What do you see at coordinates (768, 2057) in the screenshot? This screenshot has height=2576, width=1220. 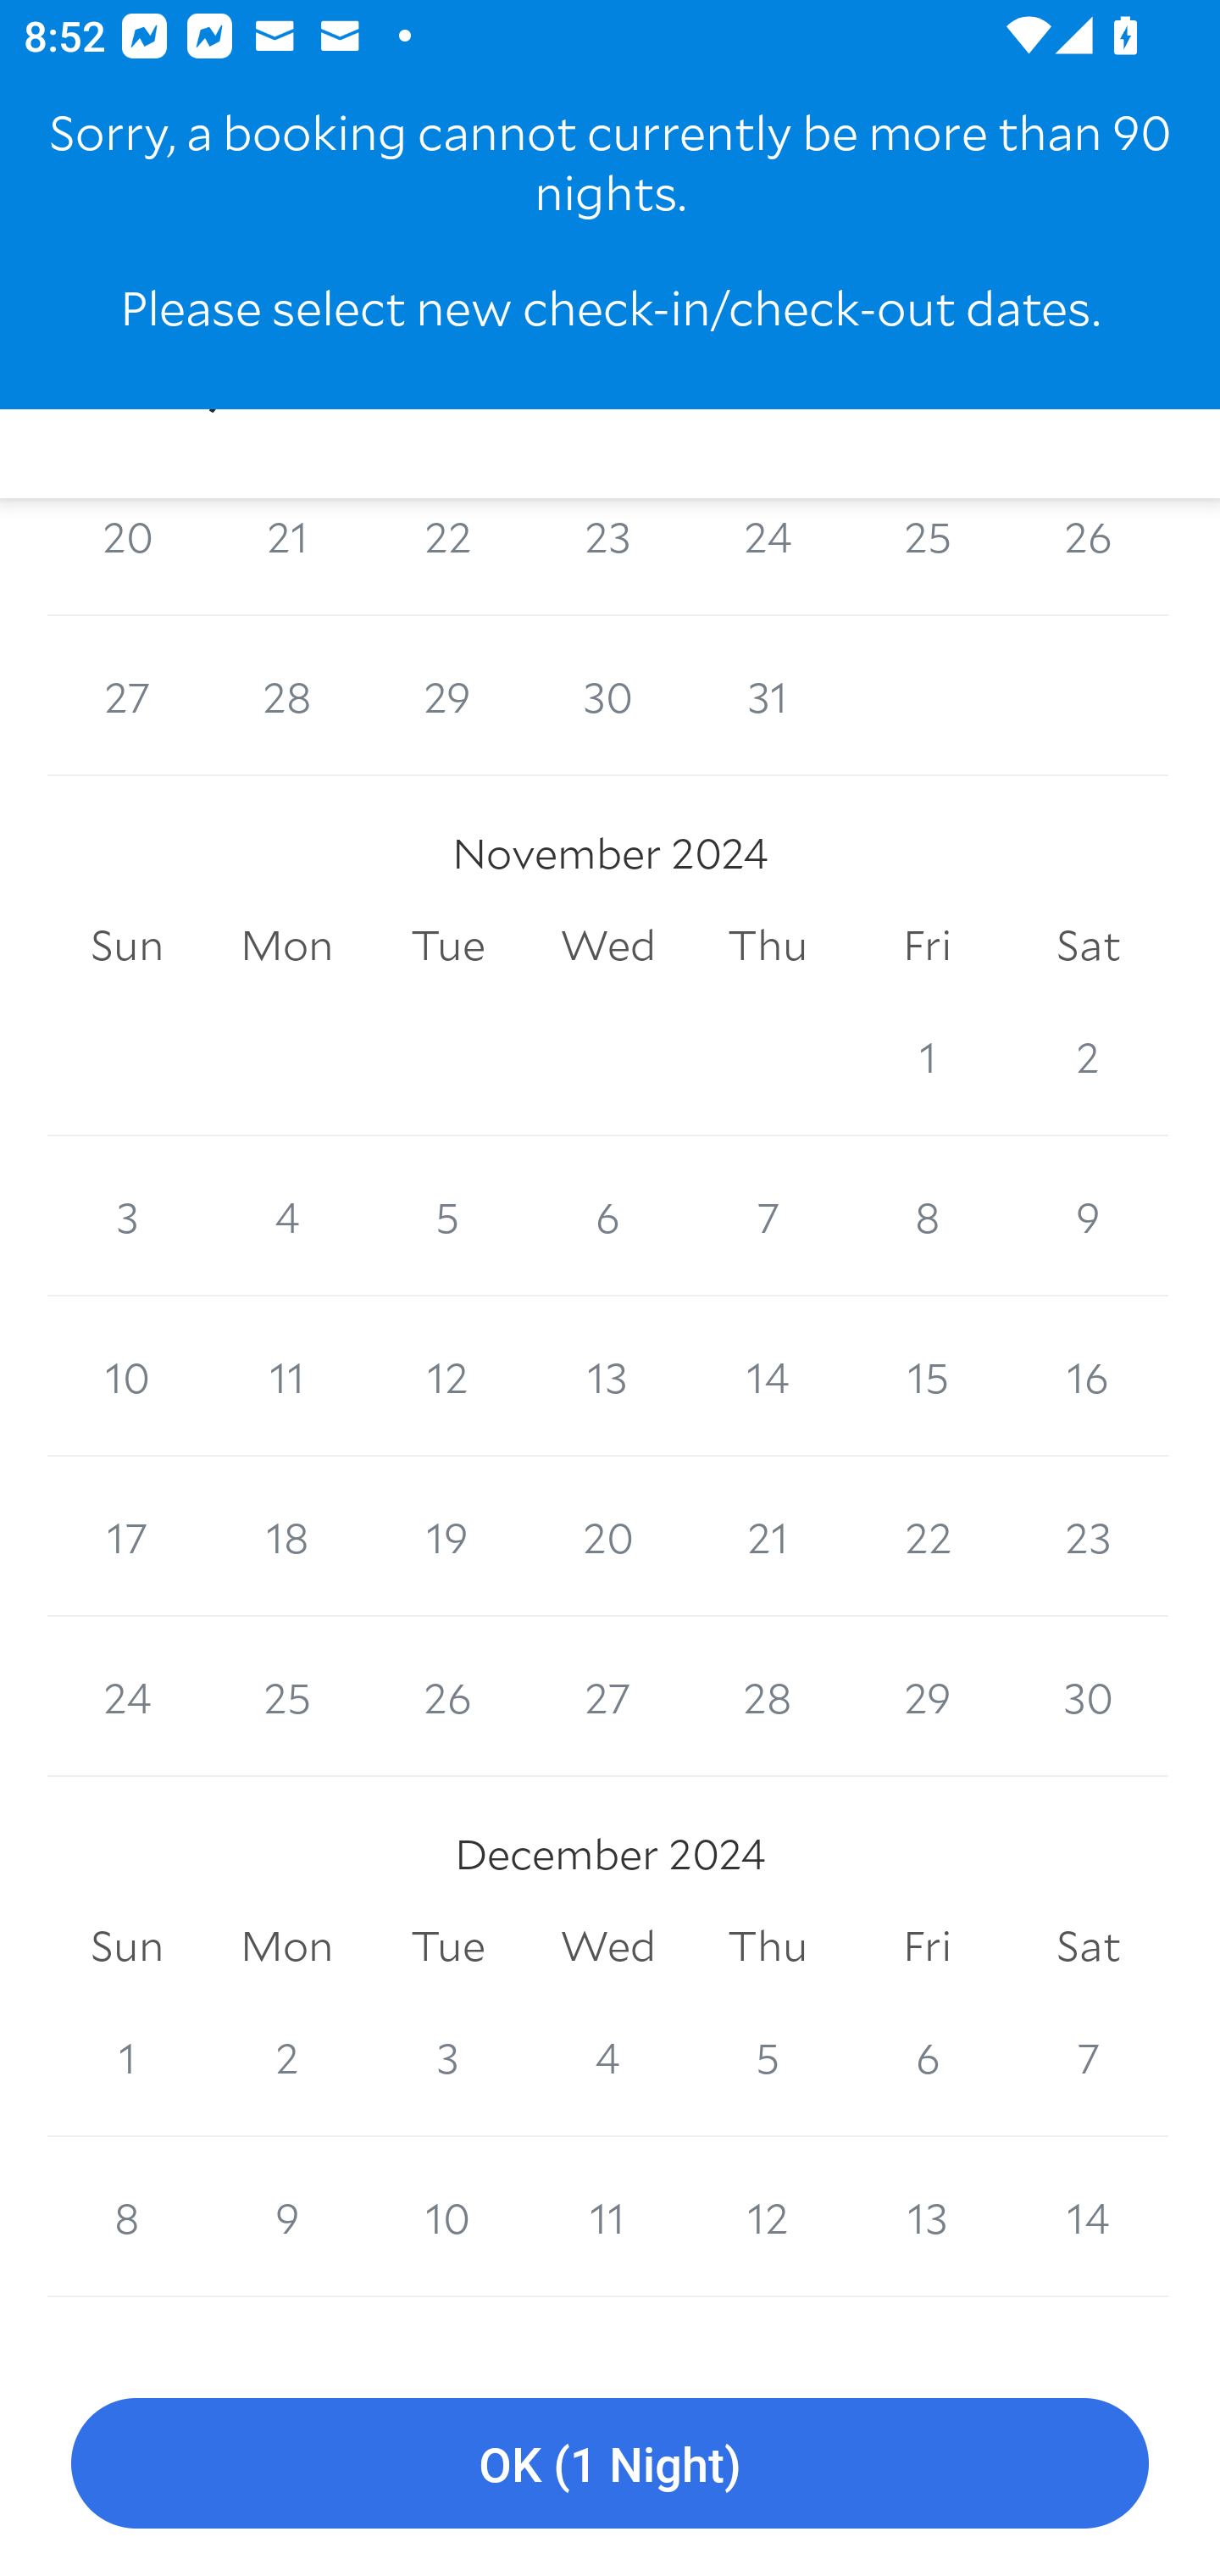 I see `5 5 December 2024` at bounding box center [768, 2057].